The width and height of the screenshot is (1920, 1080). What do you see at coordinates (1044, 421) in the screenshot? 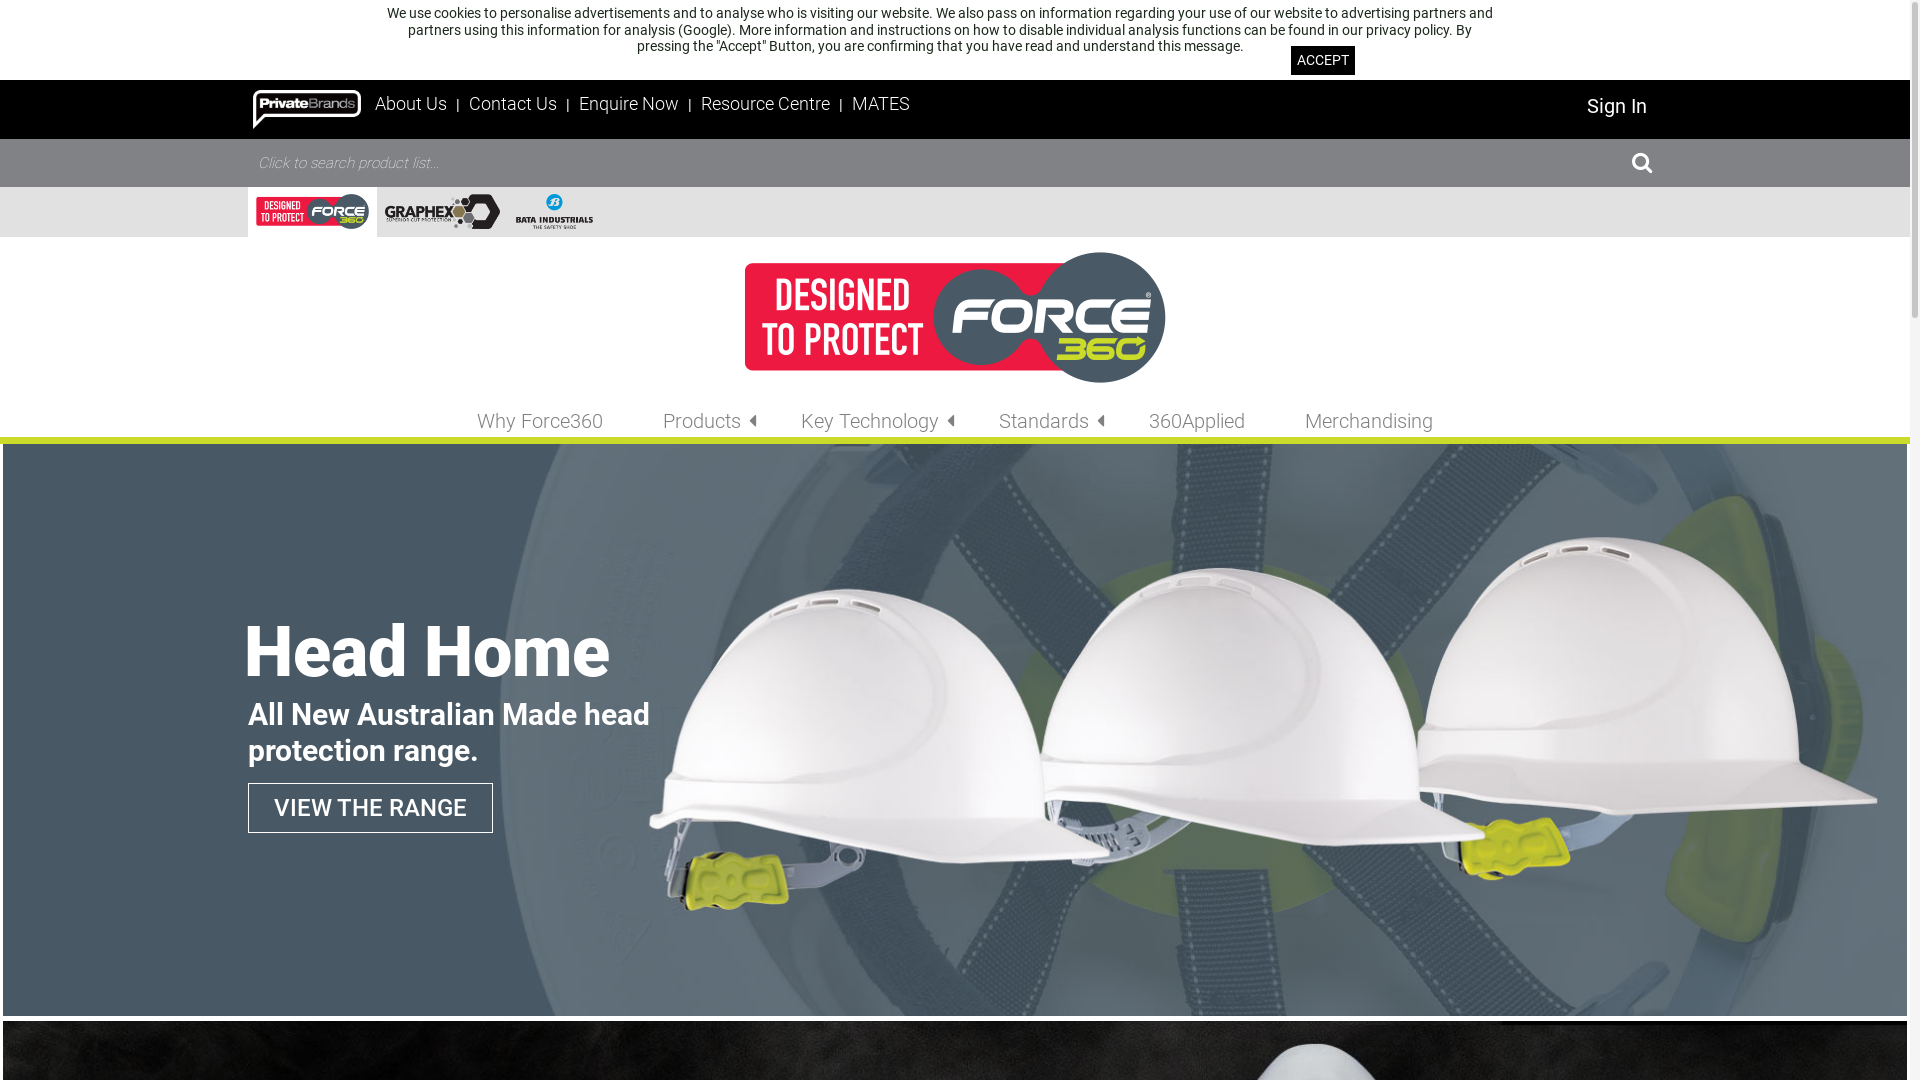
I see `Standards` at bounding box center [1044, 421].